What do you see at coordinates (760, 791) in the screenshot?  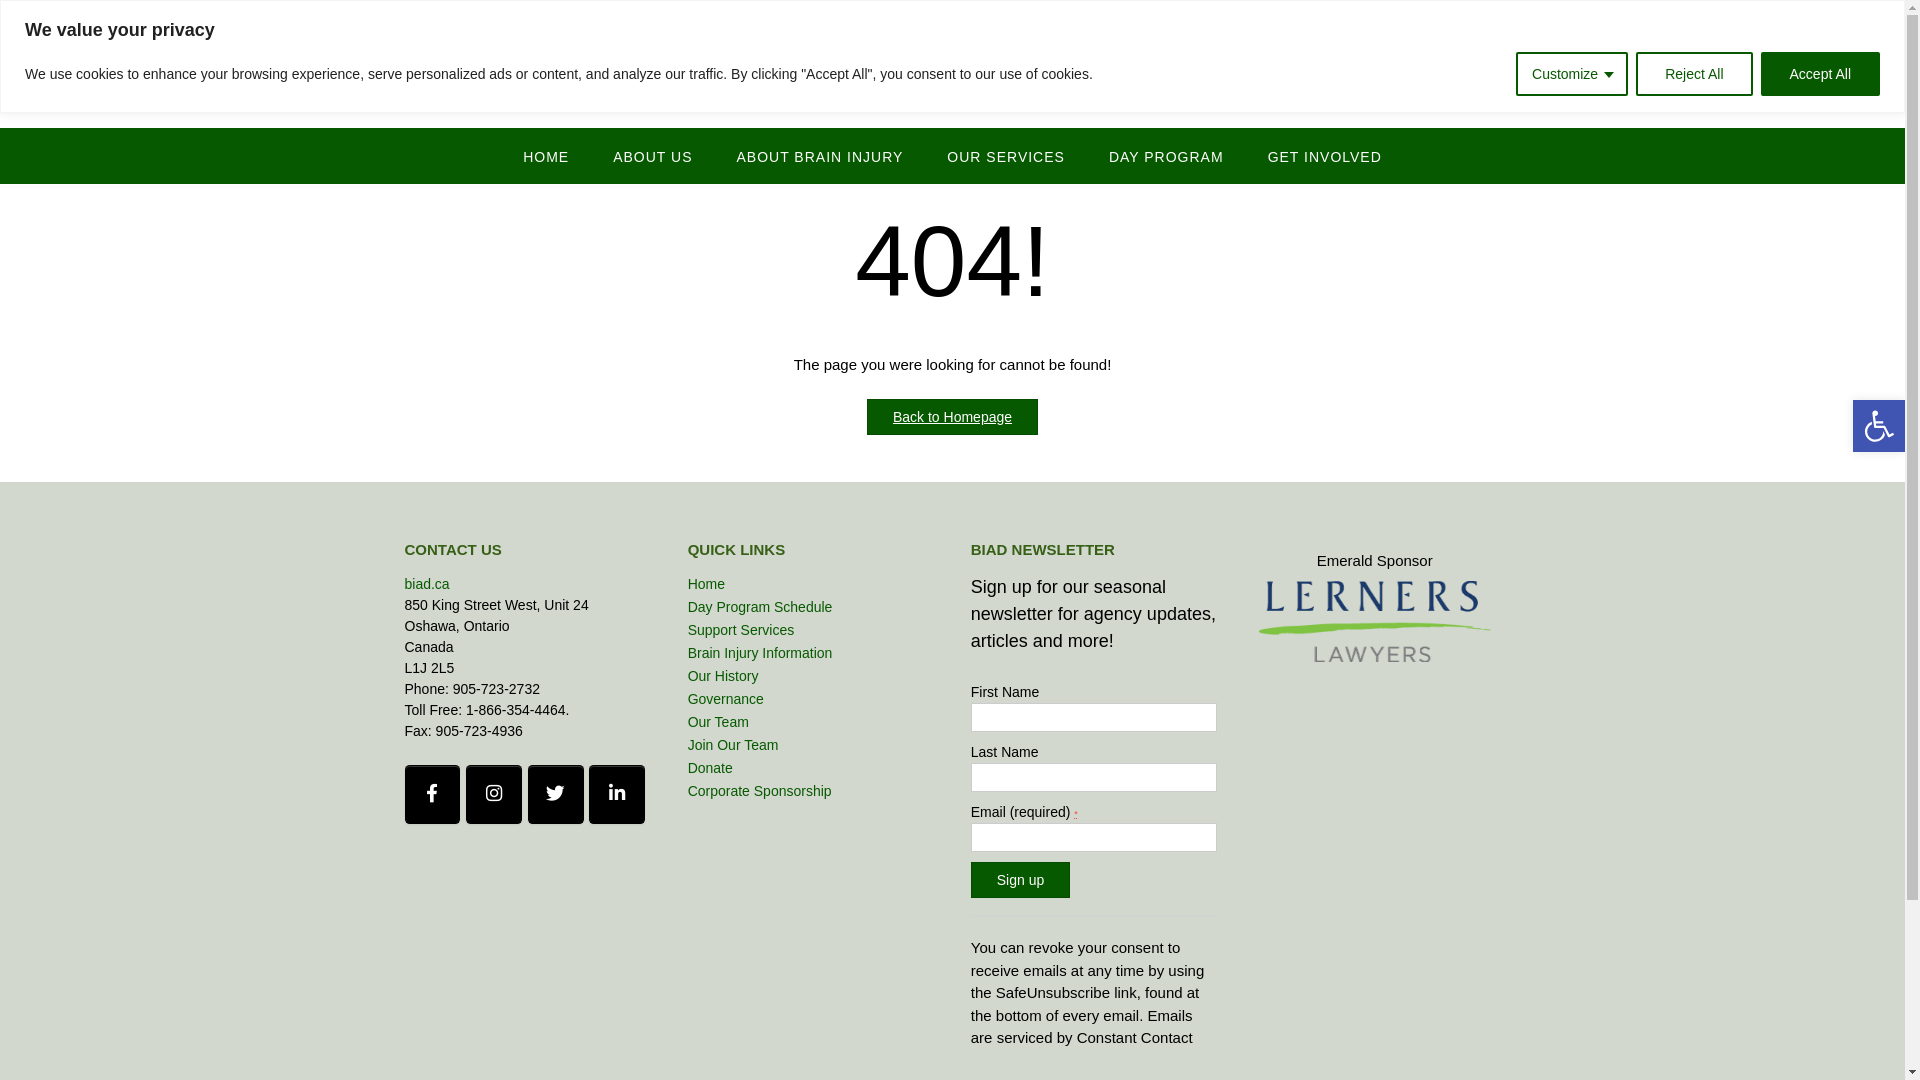 I see `Corporate Sponsorship` at bounding box center [760, 791].